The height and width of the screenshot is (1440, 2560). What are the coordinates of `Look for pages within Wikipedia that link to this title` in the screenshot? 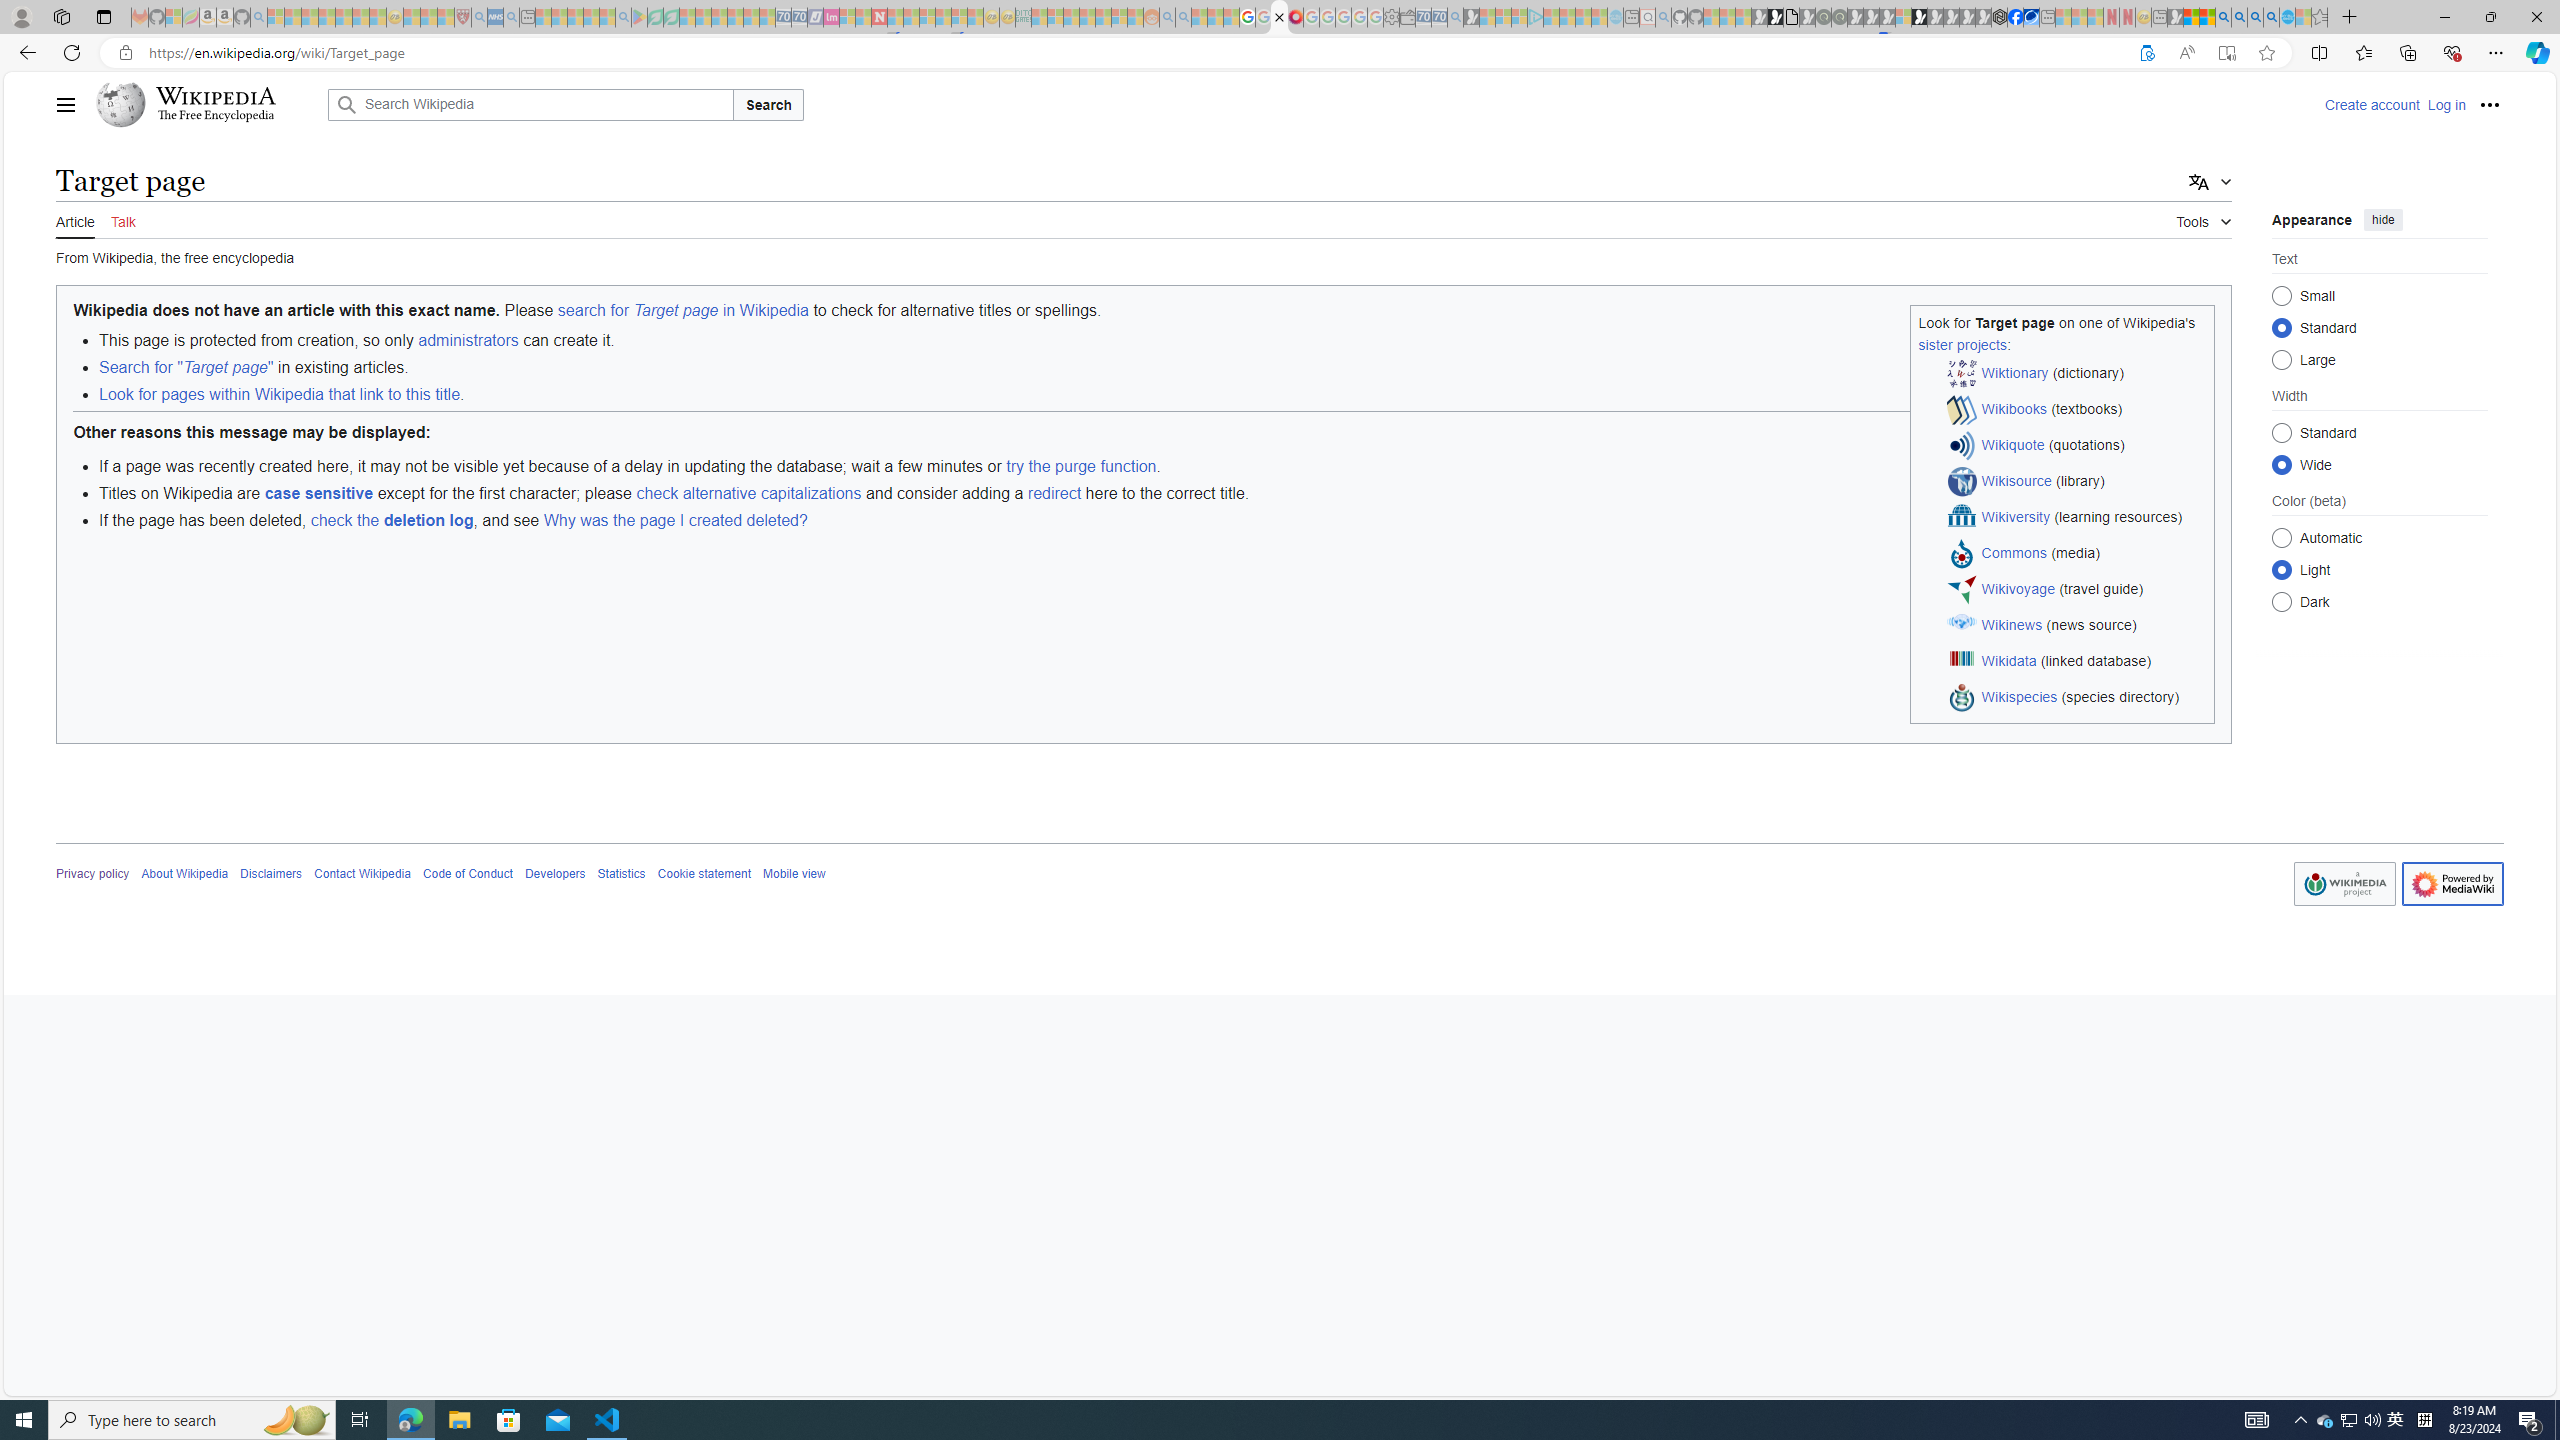 It's located at (278, 394).